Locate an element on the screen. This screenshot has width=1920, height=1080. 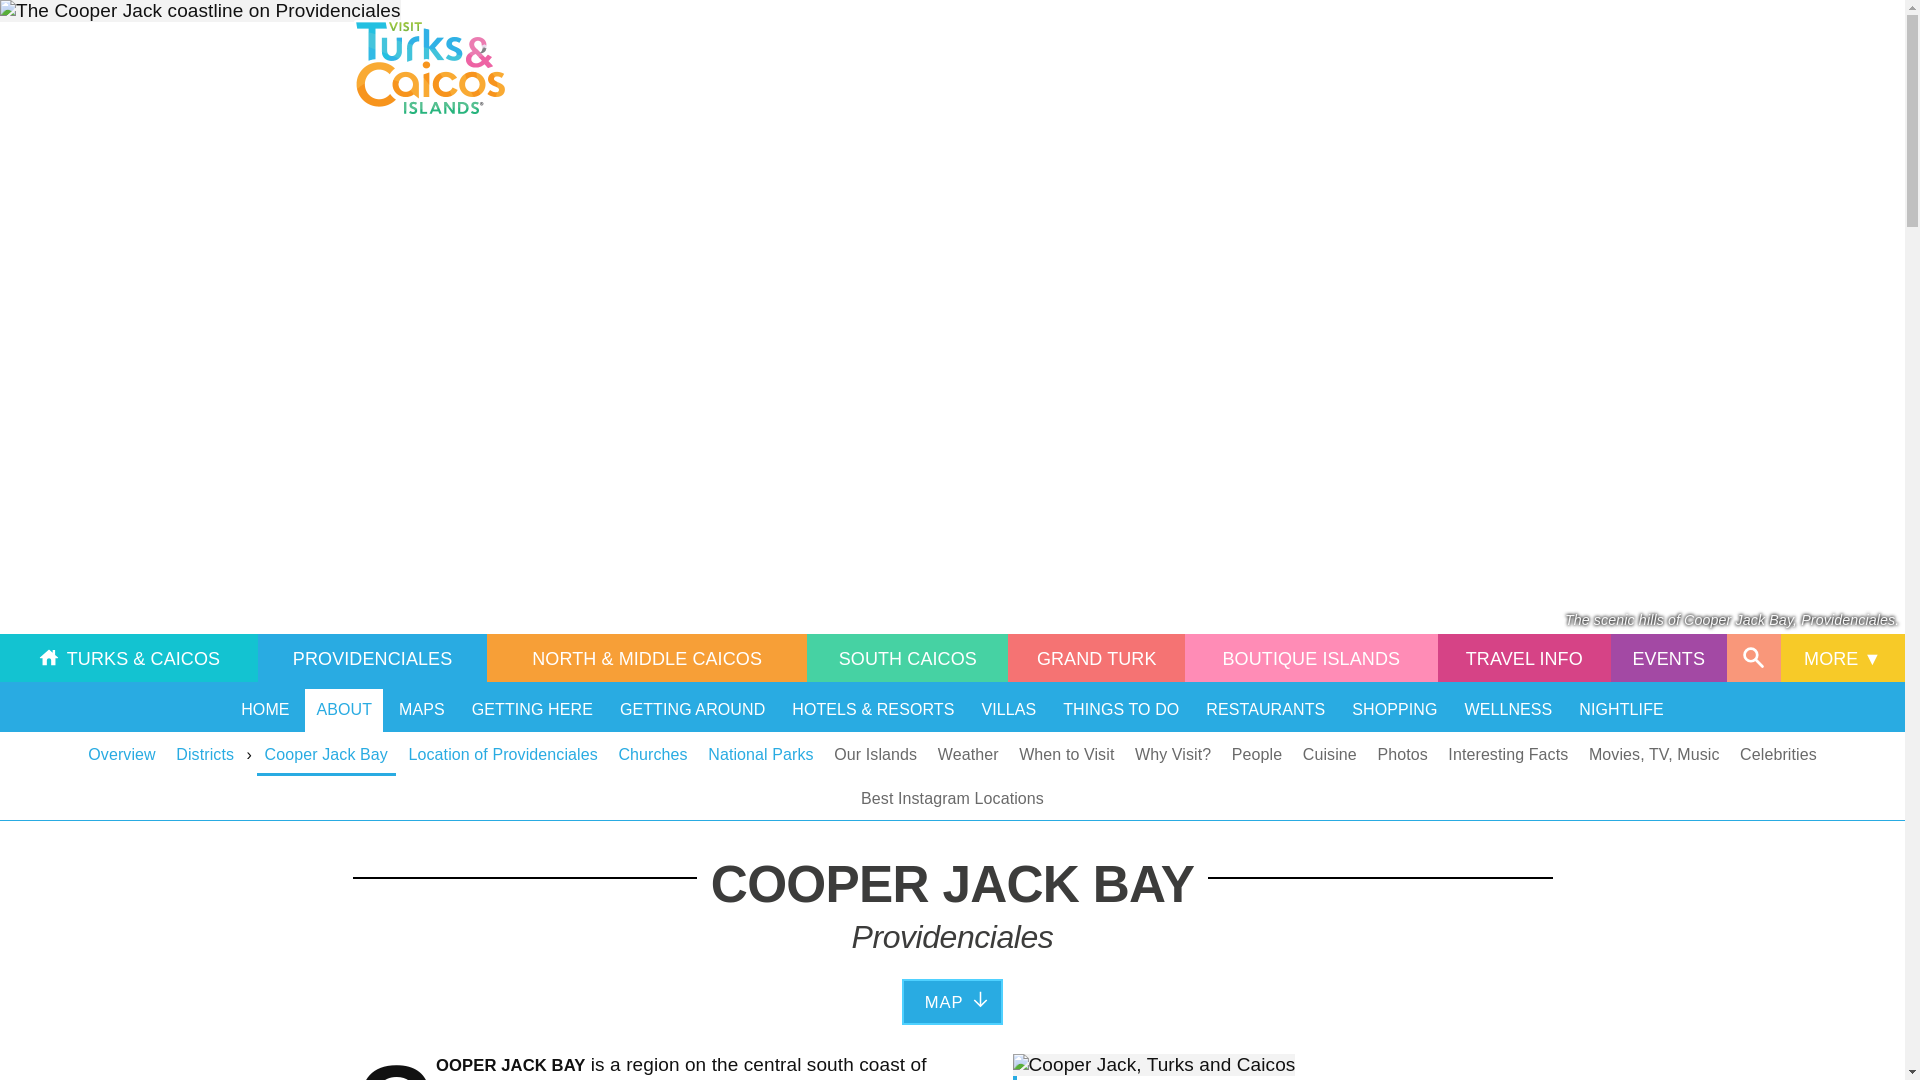
Location of Providenciales is located at coordinates (502, 755).